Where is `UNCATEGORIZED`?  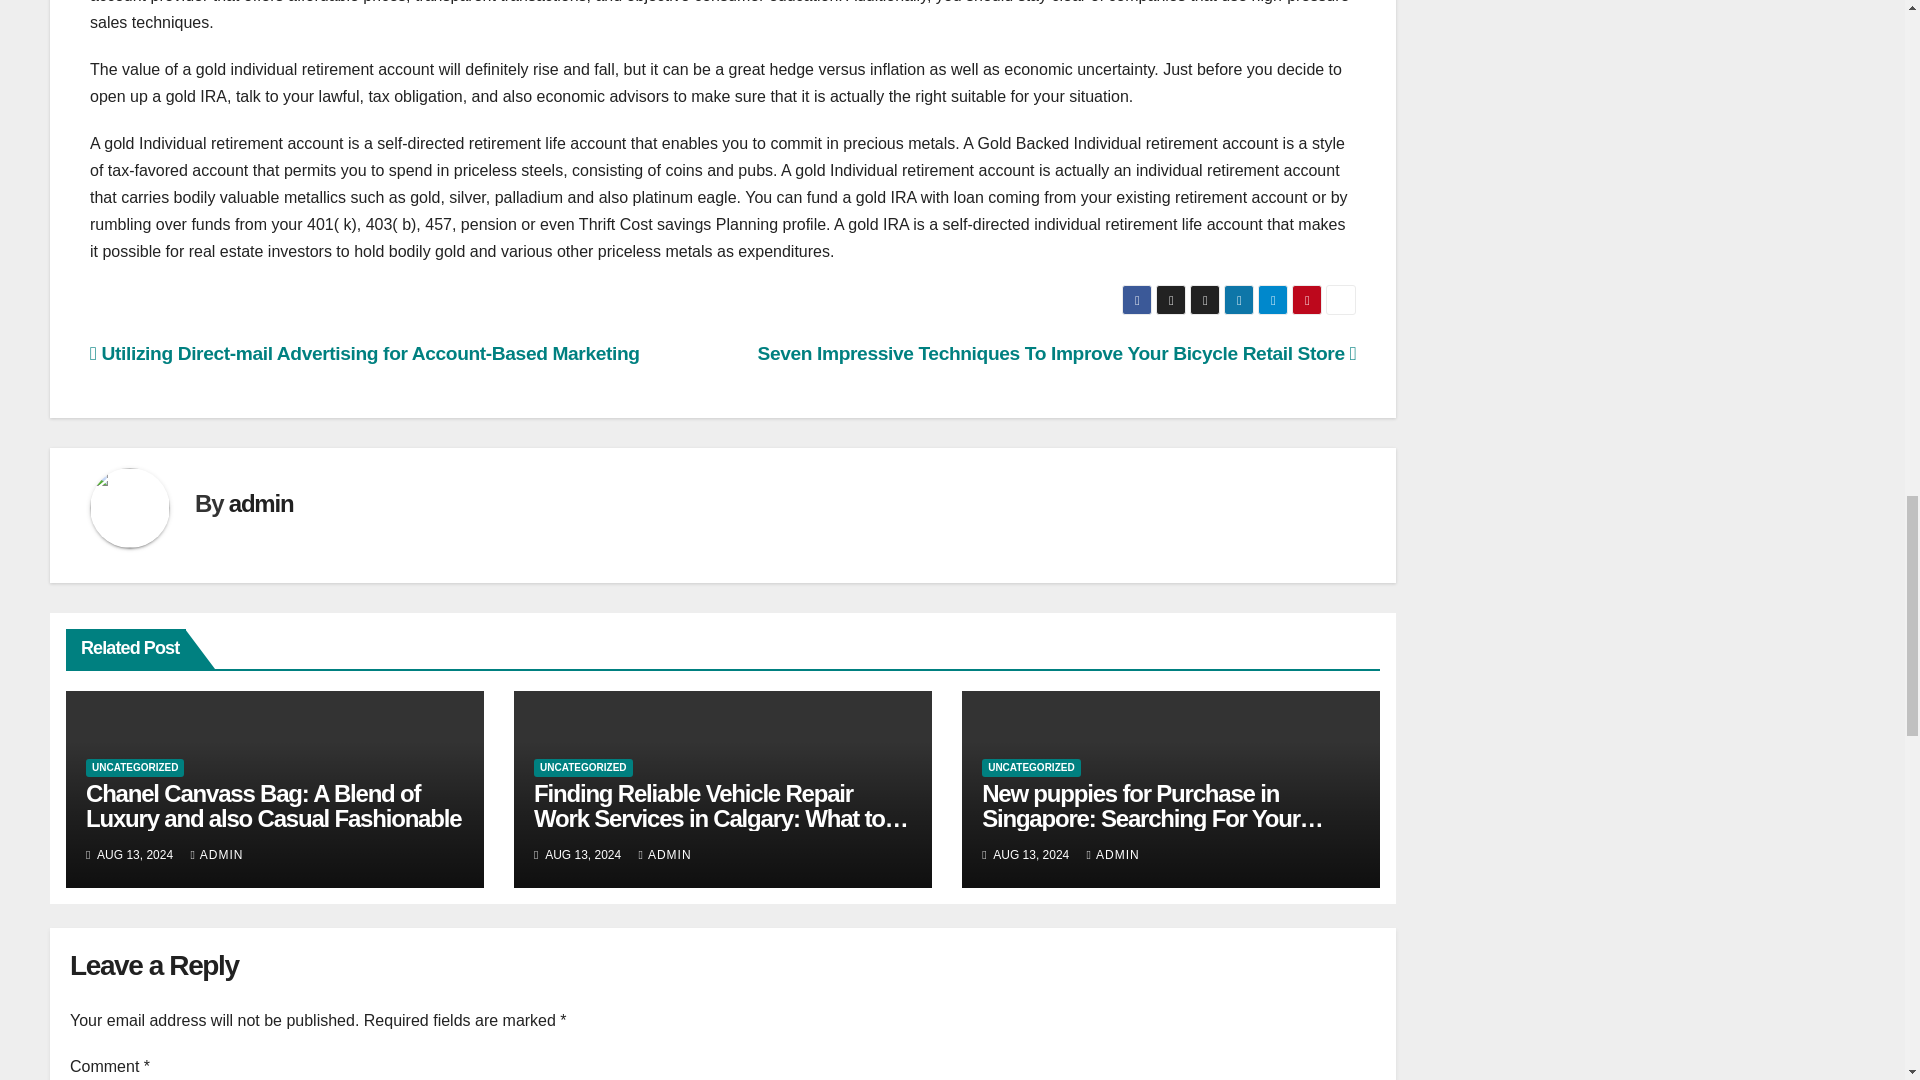 UNCATEGORIZED is located at coordinates (135, 768).